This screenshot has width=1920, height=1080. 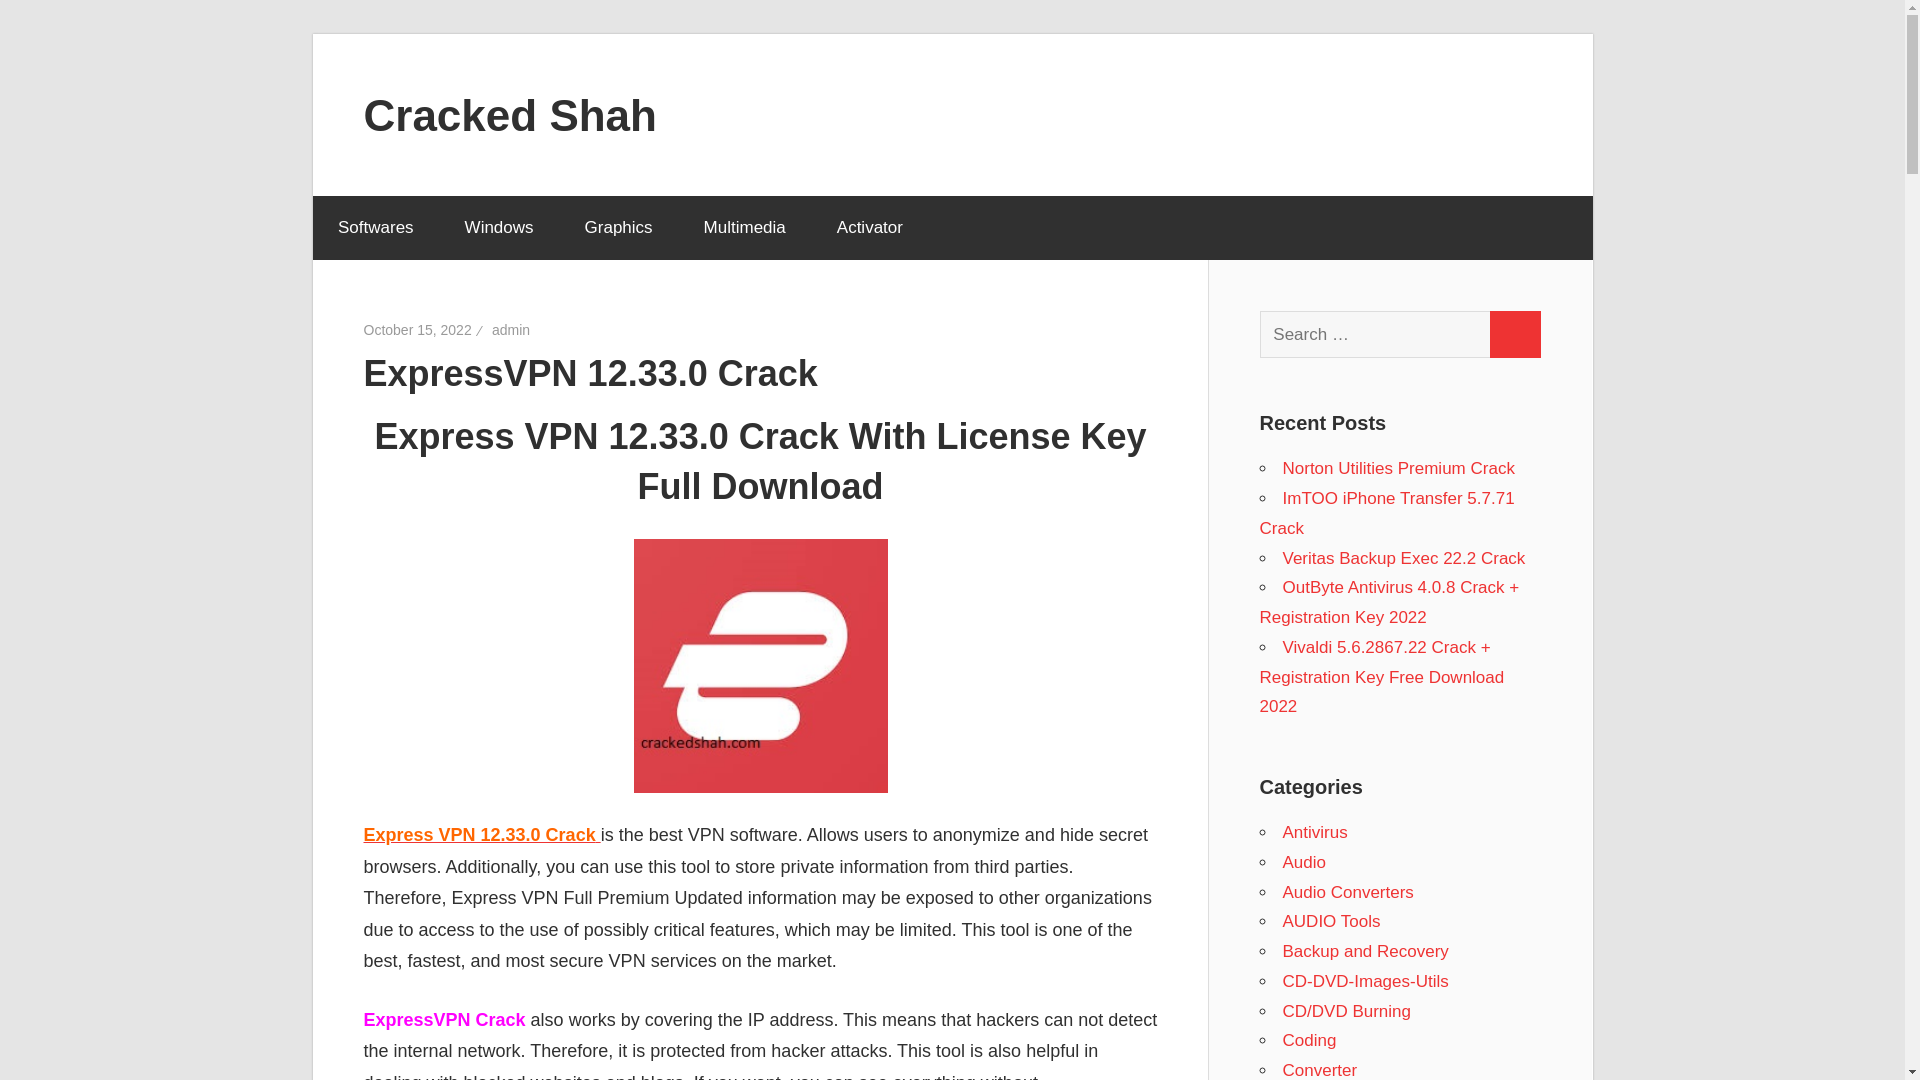 I want to click on Graphics, so click(x=618, y=228).